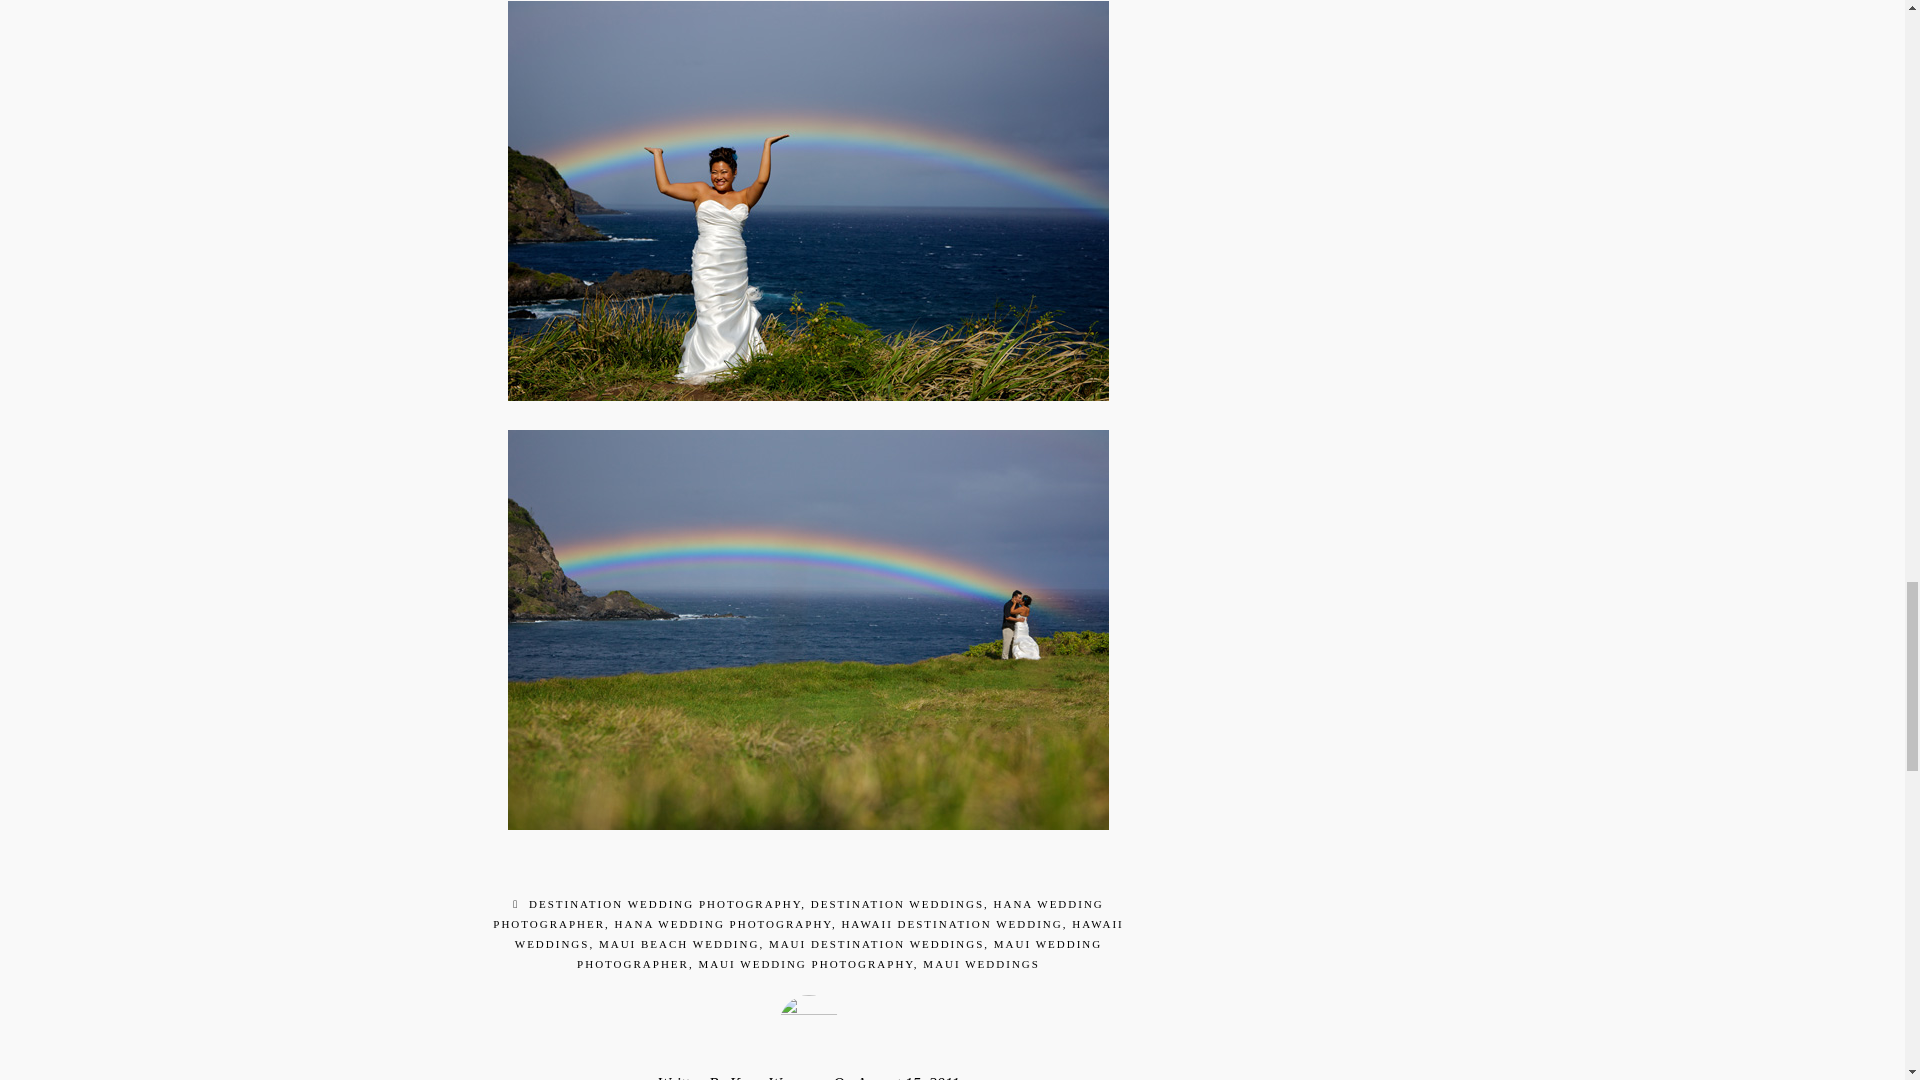 The height and width of the screenshot is (1080, 1920). What do you see at coordinates (876, 944) in the screenshot?
I see `MAUI DESTINATION WEDDINGS` at bounding box center [876, 944].